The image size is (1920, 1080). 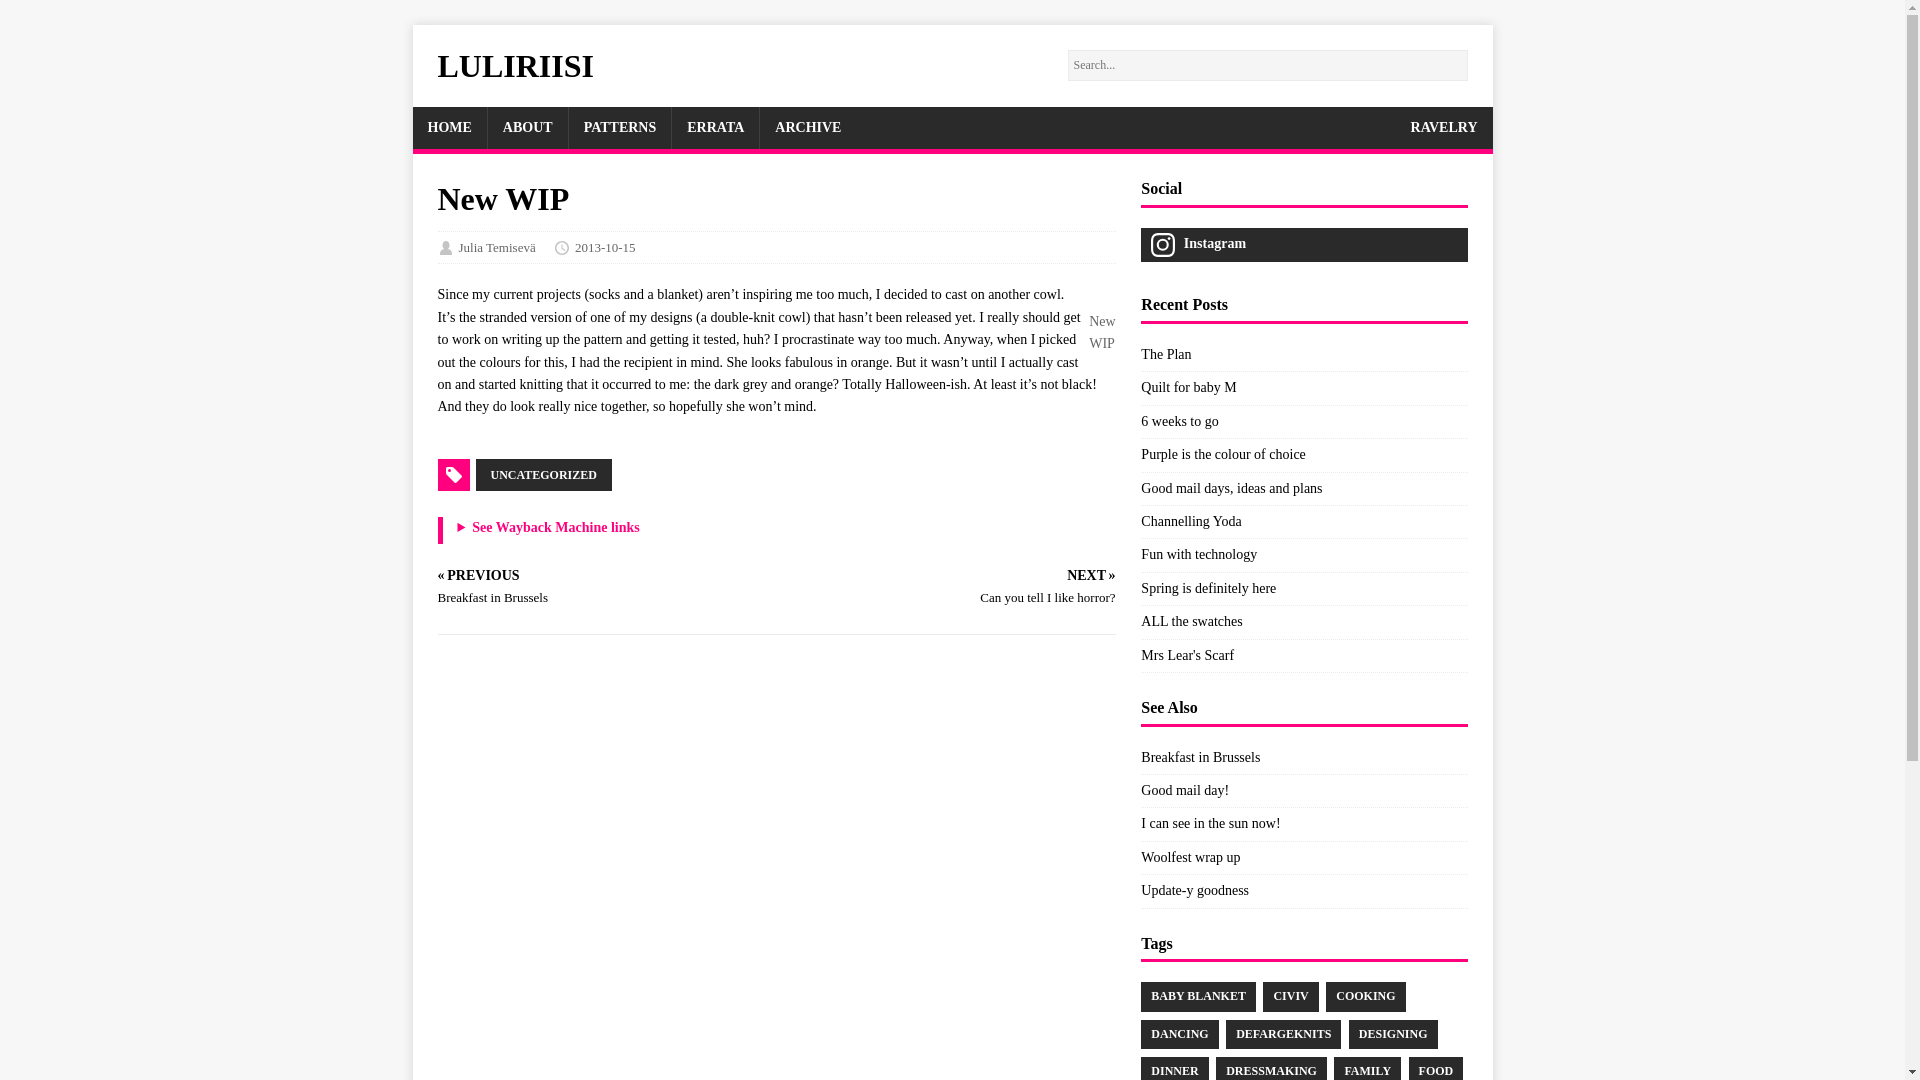 What do you see at coordinates (1184, 790) in the screenshot?
I see `Good mail day!` at bounding box center [1184, 790].